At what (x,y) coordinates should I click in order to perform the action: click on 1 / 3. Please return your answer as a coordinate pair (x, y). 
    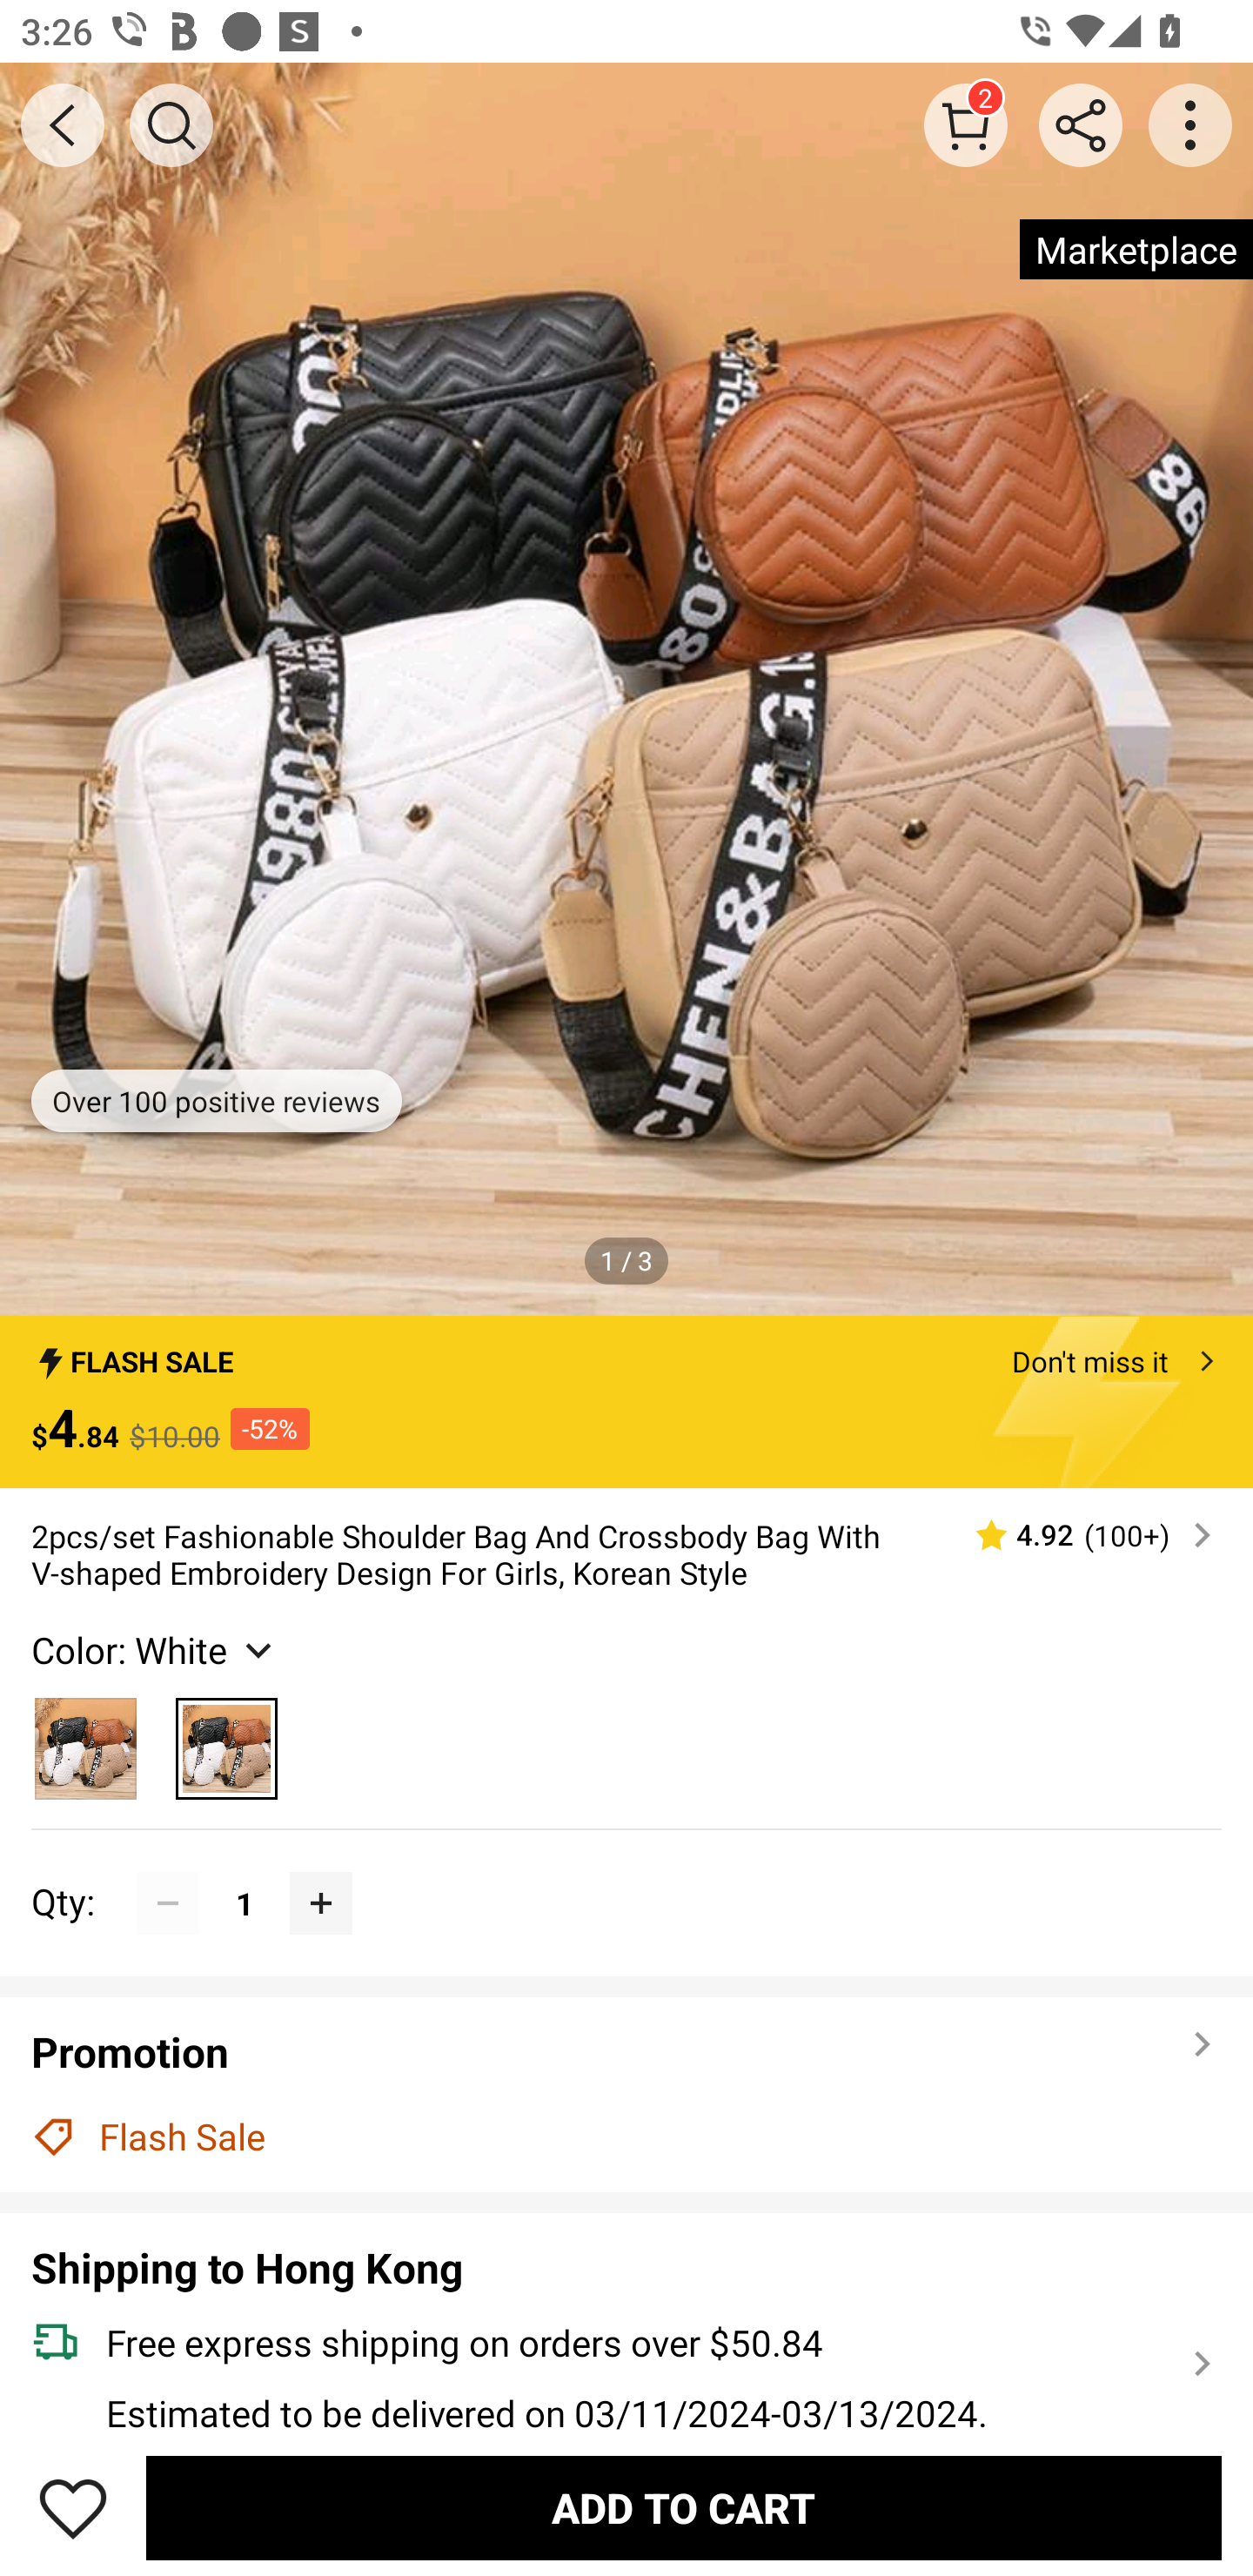
    Looking at the image, I should click on (626, 1259).